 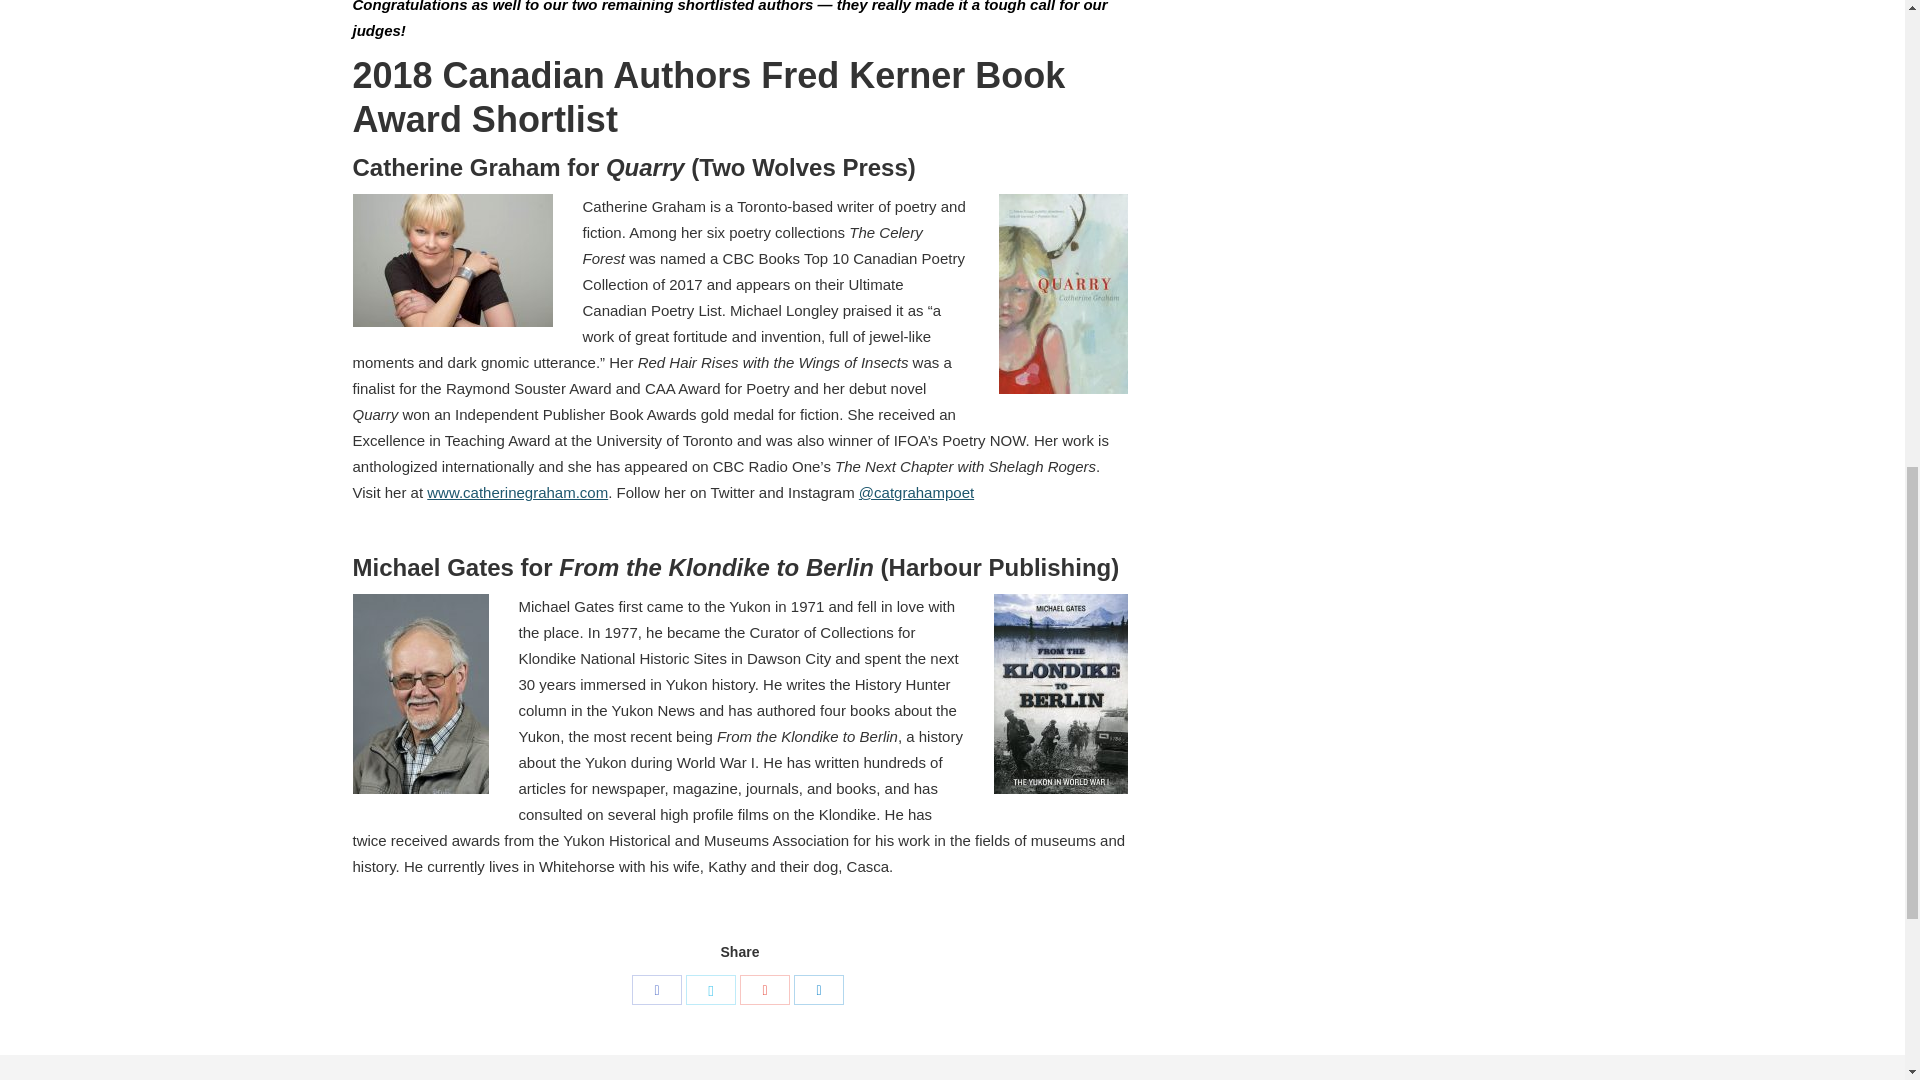 What do you see at coordinates (710, 990) in the screenshot?
I see `Twitter` at bounding box center [710, 990].